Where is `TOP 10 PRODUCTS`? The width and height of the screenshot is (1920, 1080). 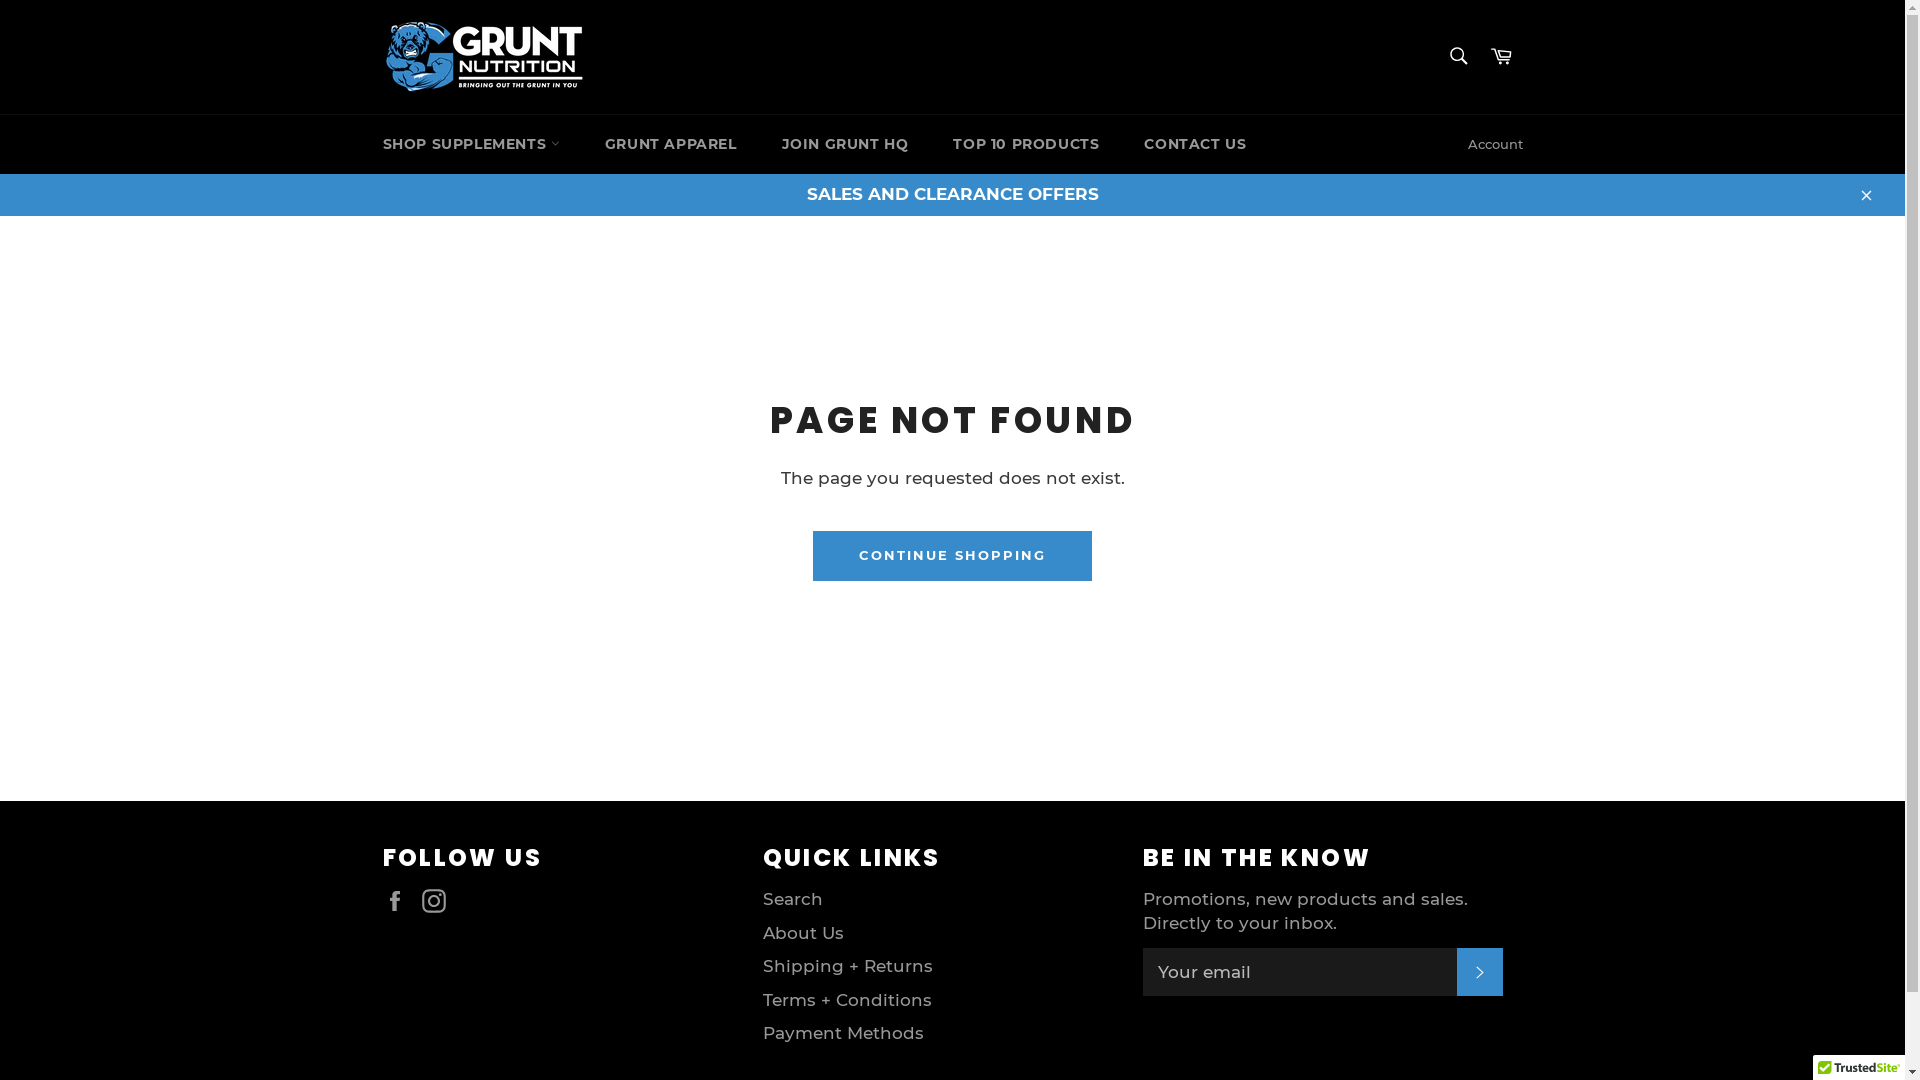
TOP 10 PRODUCTS is located at coordinates (1026, 144).